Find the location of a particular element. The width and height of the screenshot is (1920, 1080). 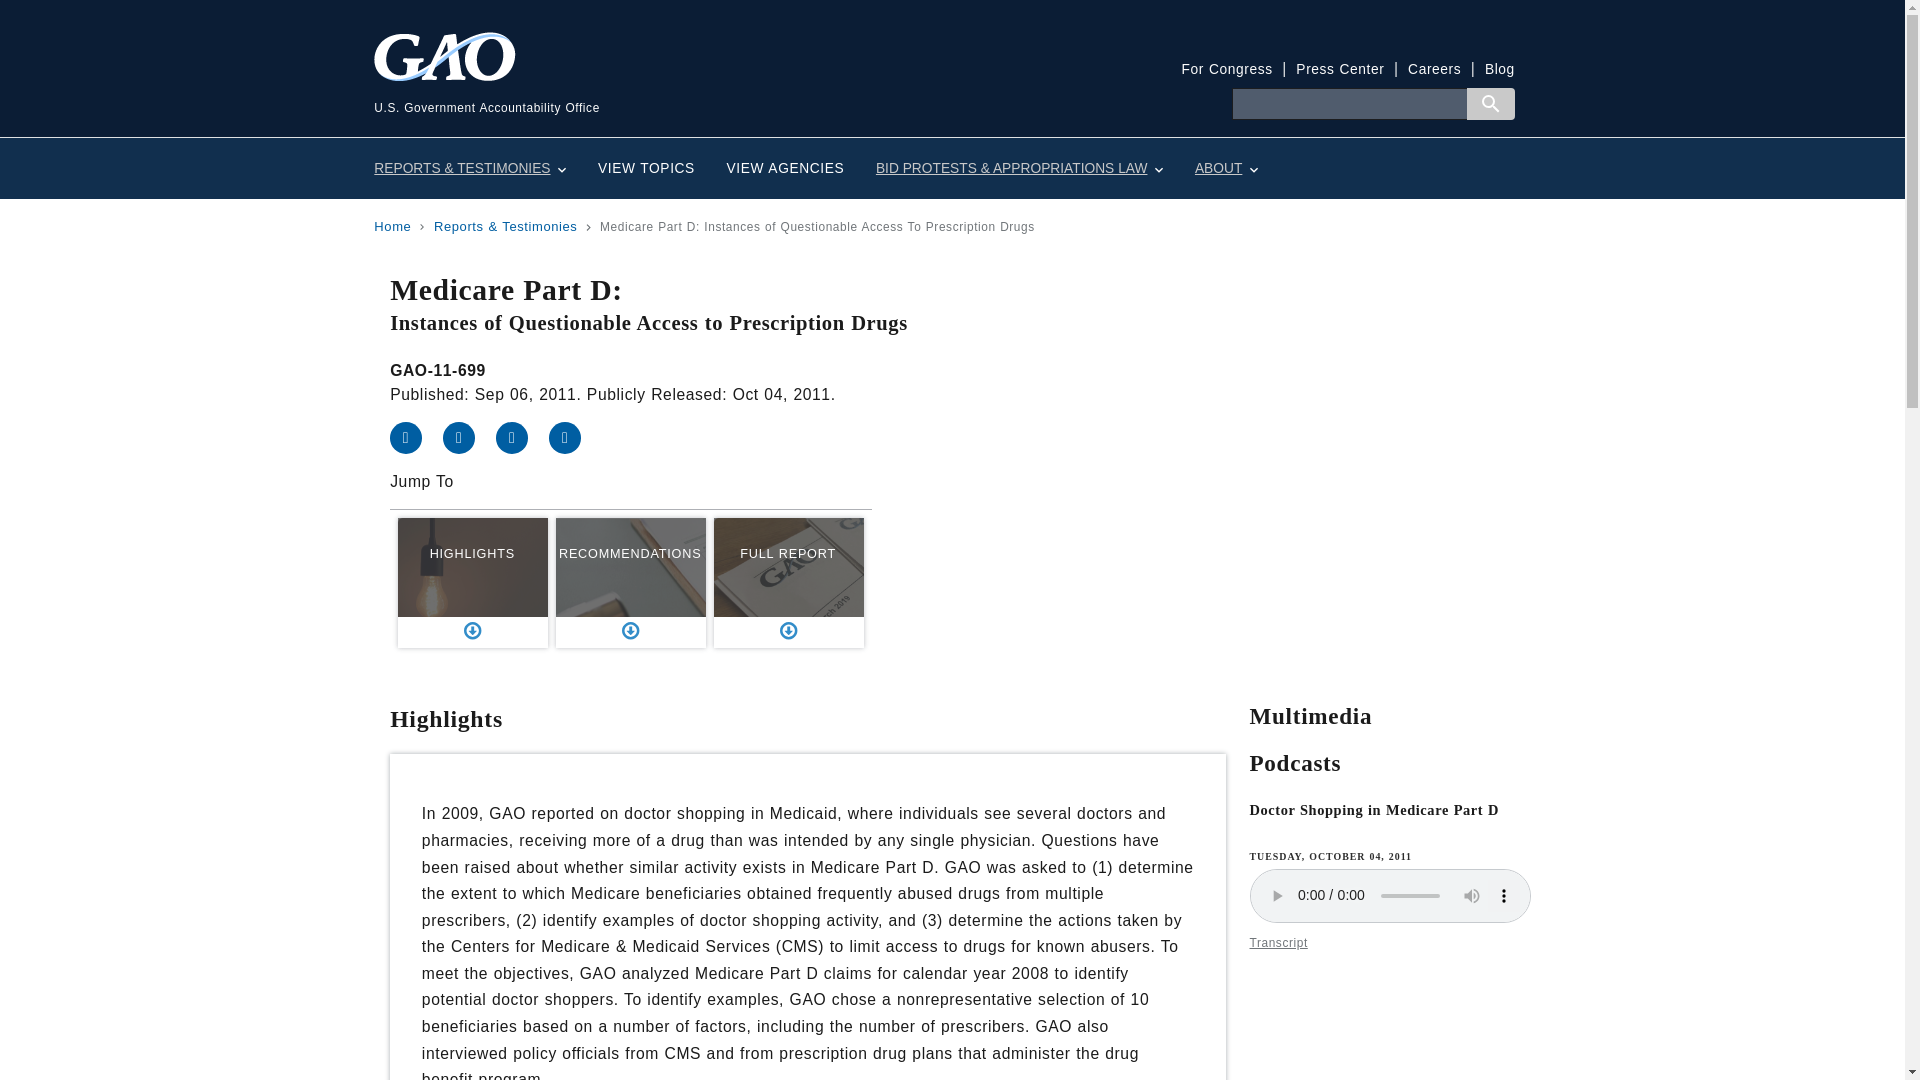

FULL REPORT is located at coordinates (789, 583).